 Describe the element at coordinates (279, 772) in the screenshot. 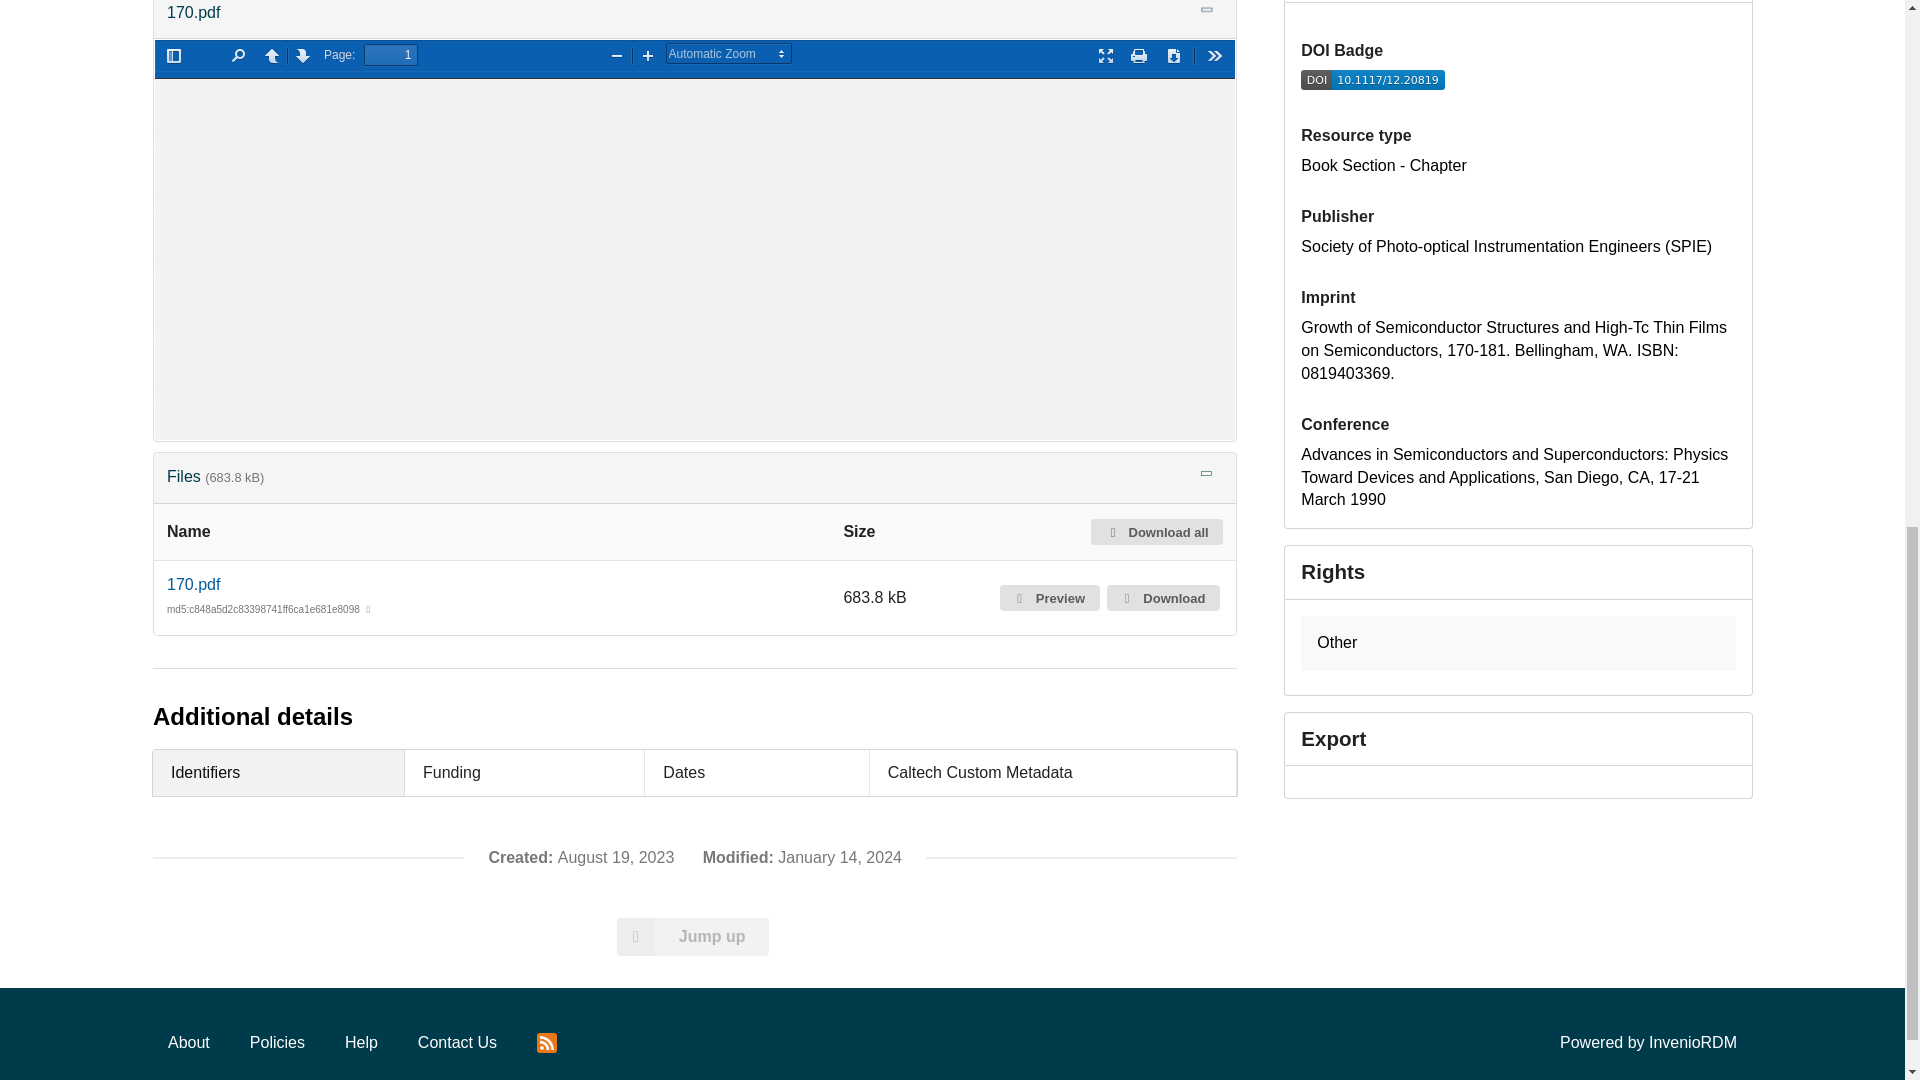

I see `Identifiers` at that location.